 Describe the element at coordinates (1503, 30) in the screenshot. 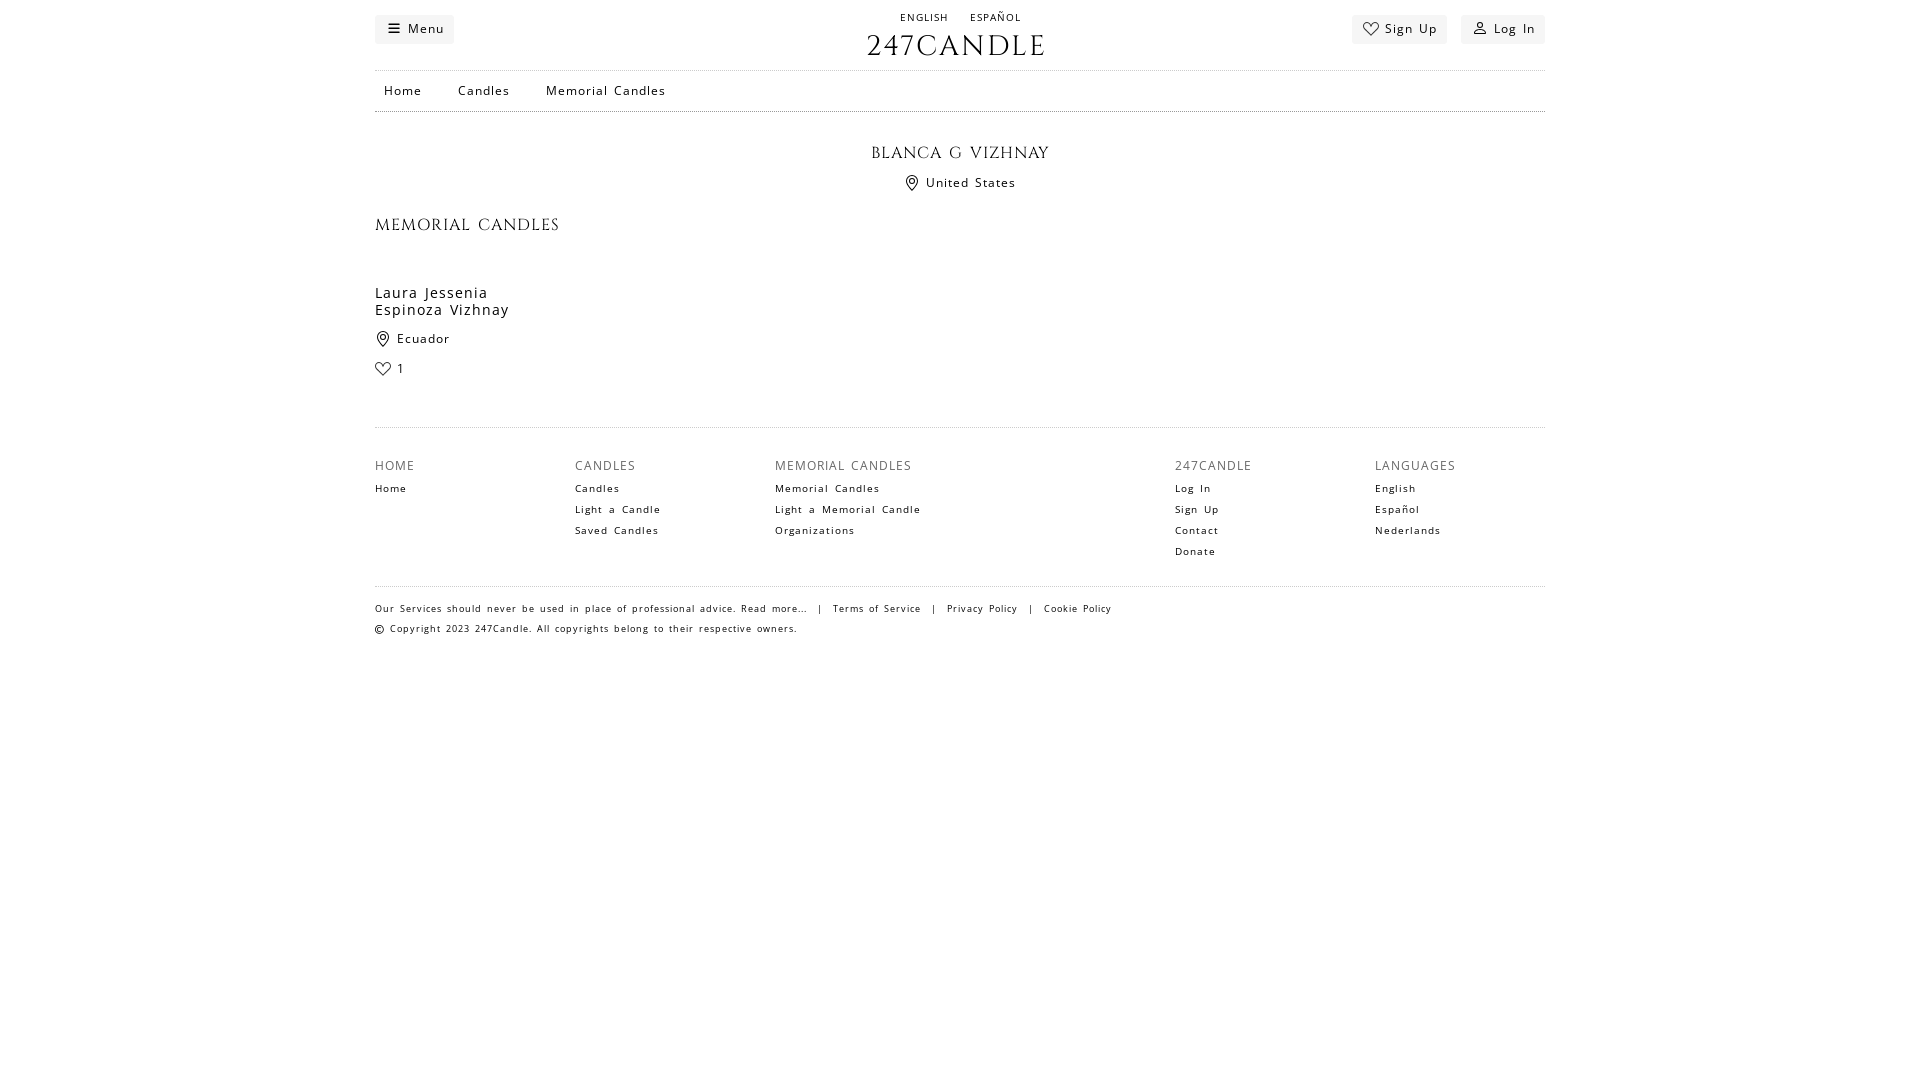

I see `Log In` at that location.